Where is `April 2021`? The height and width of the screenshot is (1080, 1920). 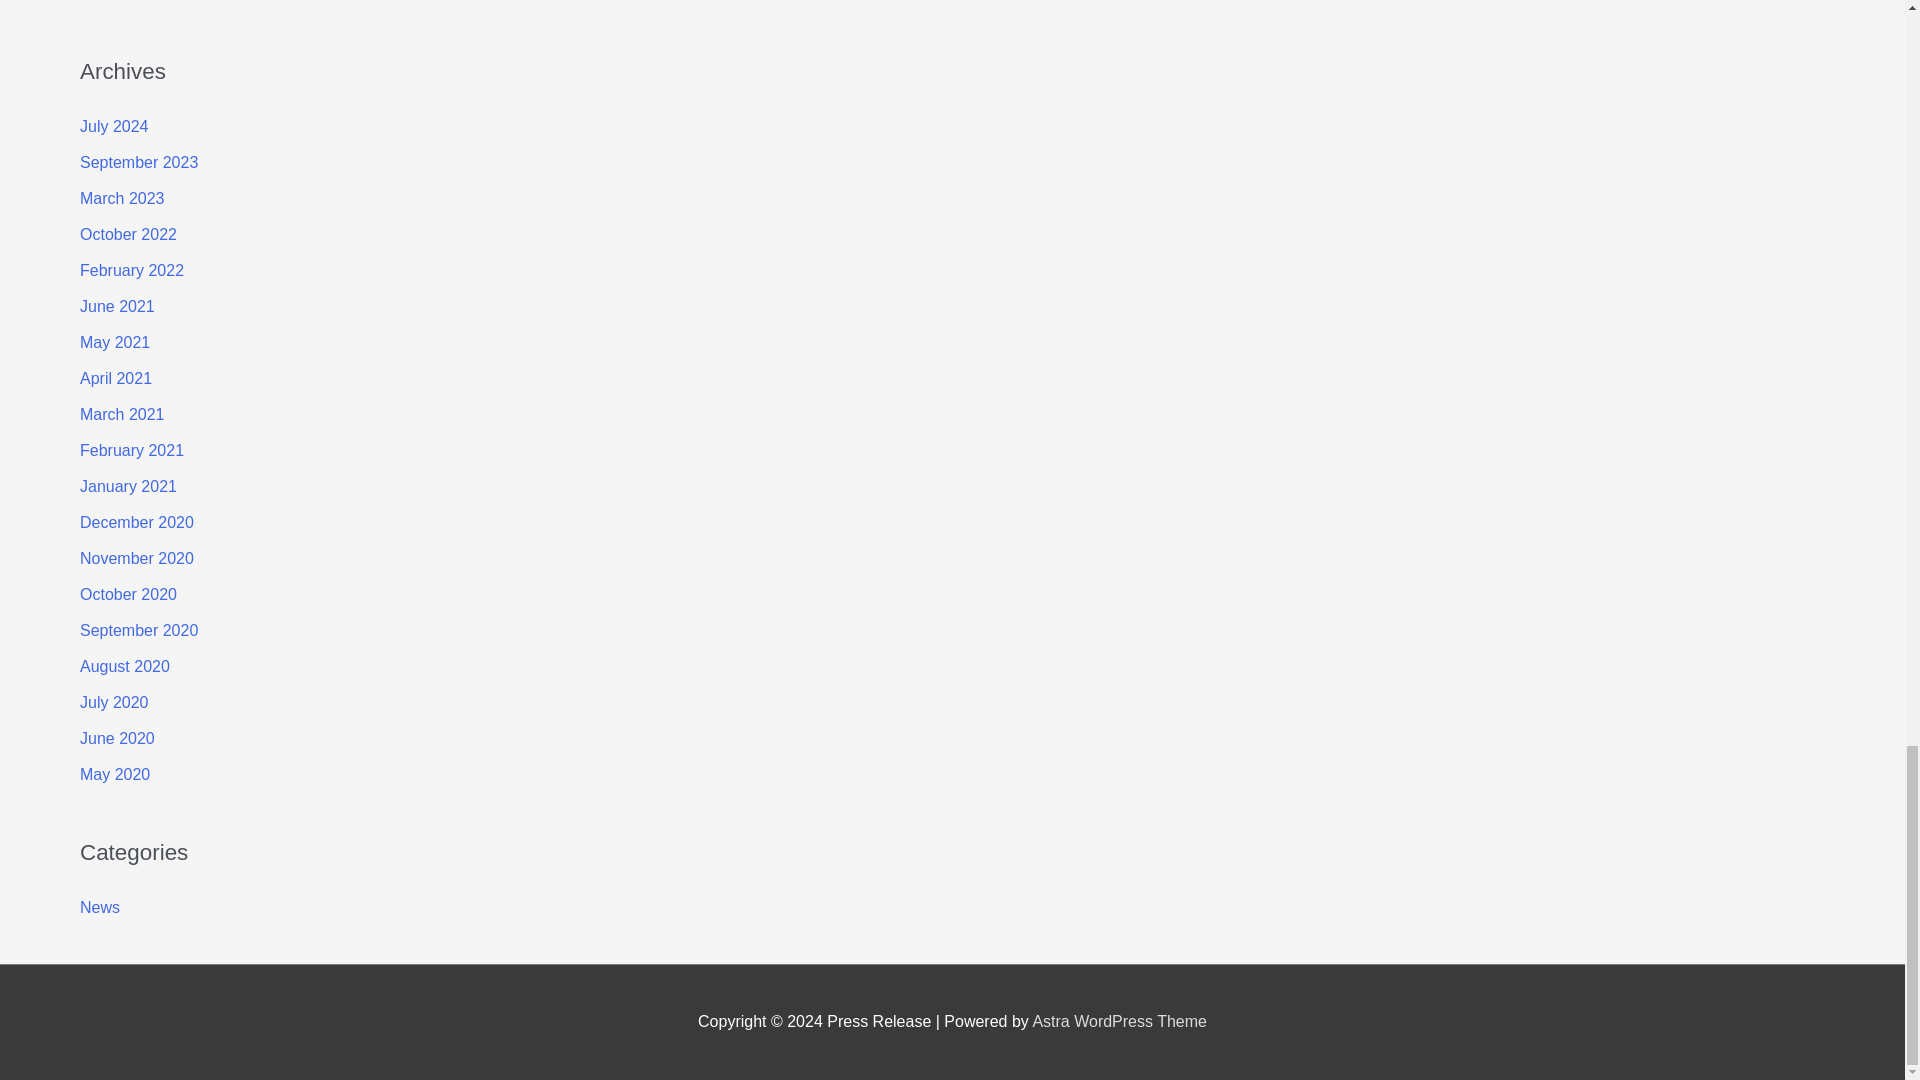 April 2021 is located at coordinates (116, 378).